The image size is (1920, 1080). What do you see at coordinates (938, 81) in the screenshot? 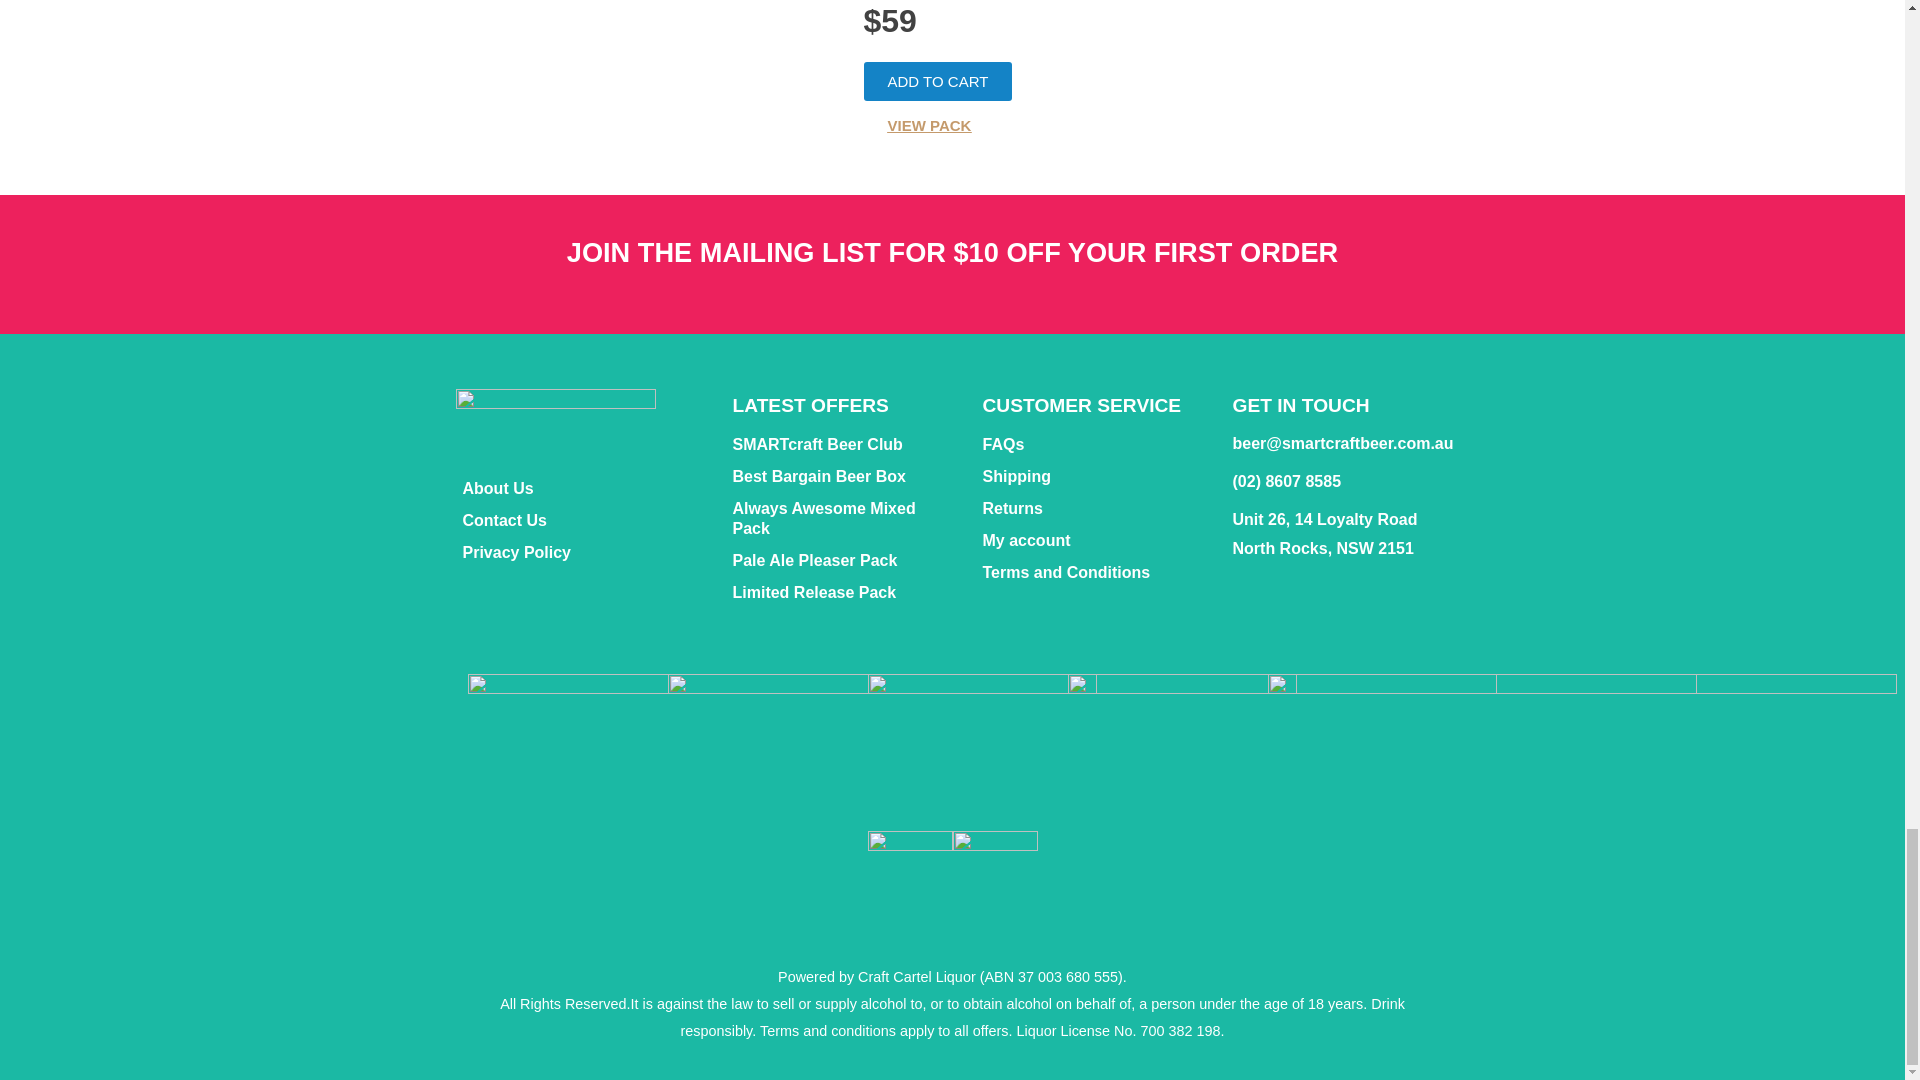
I see `ADD TO CART` at bounding box center [938, 81].